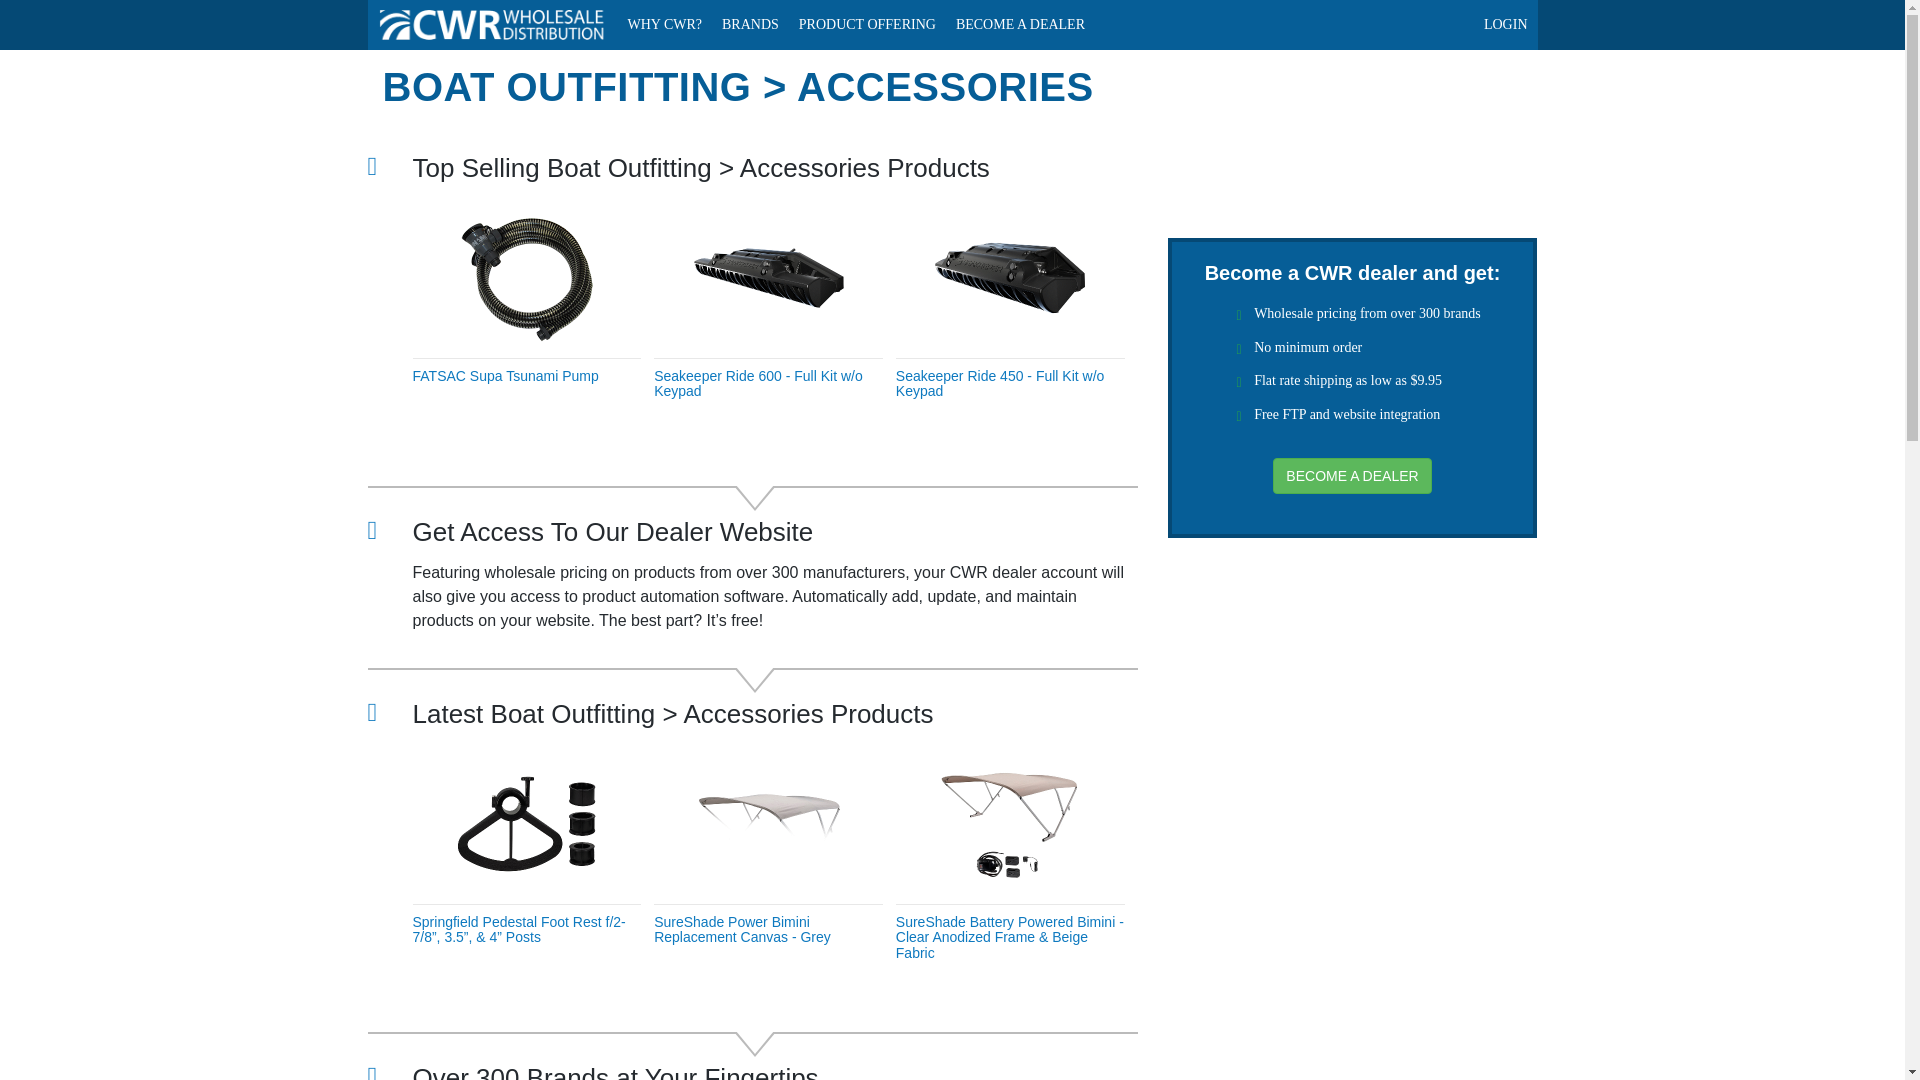 This screenshot has height=1080, width=1920. I want to click on Login, so click(1506, 24).